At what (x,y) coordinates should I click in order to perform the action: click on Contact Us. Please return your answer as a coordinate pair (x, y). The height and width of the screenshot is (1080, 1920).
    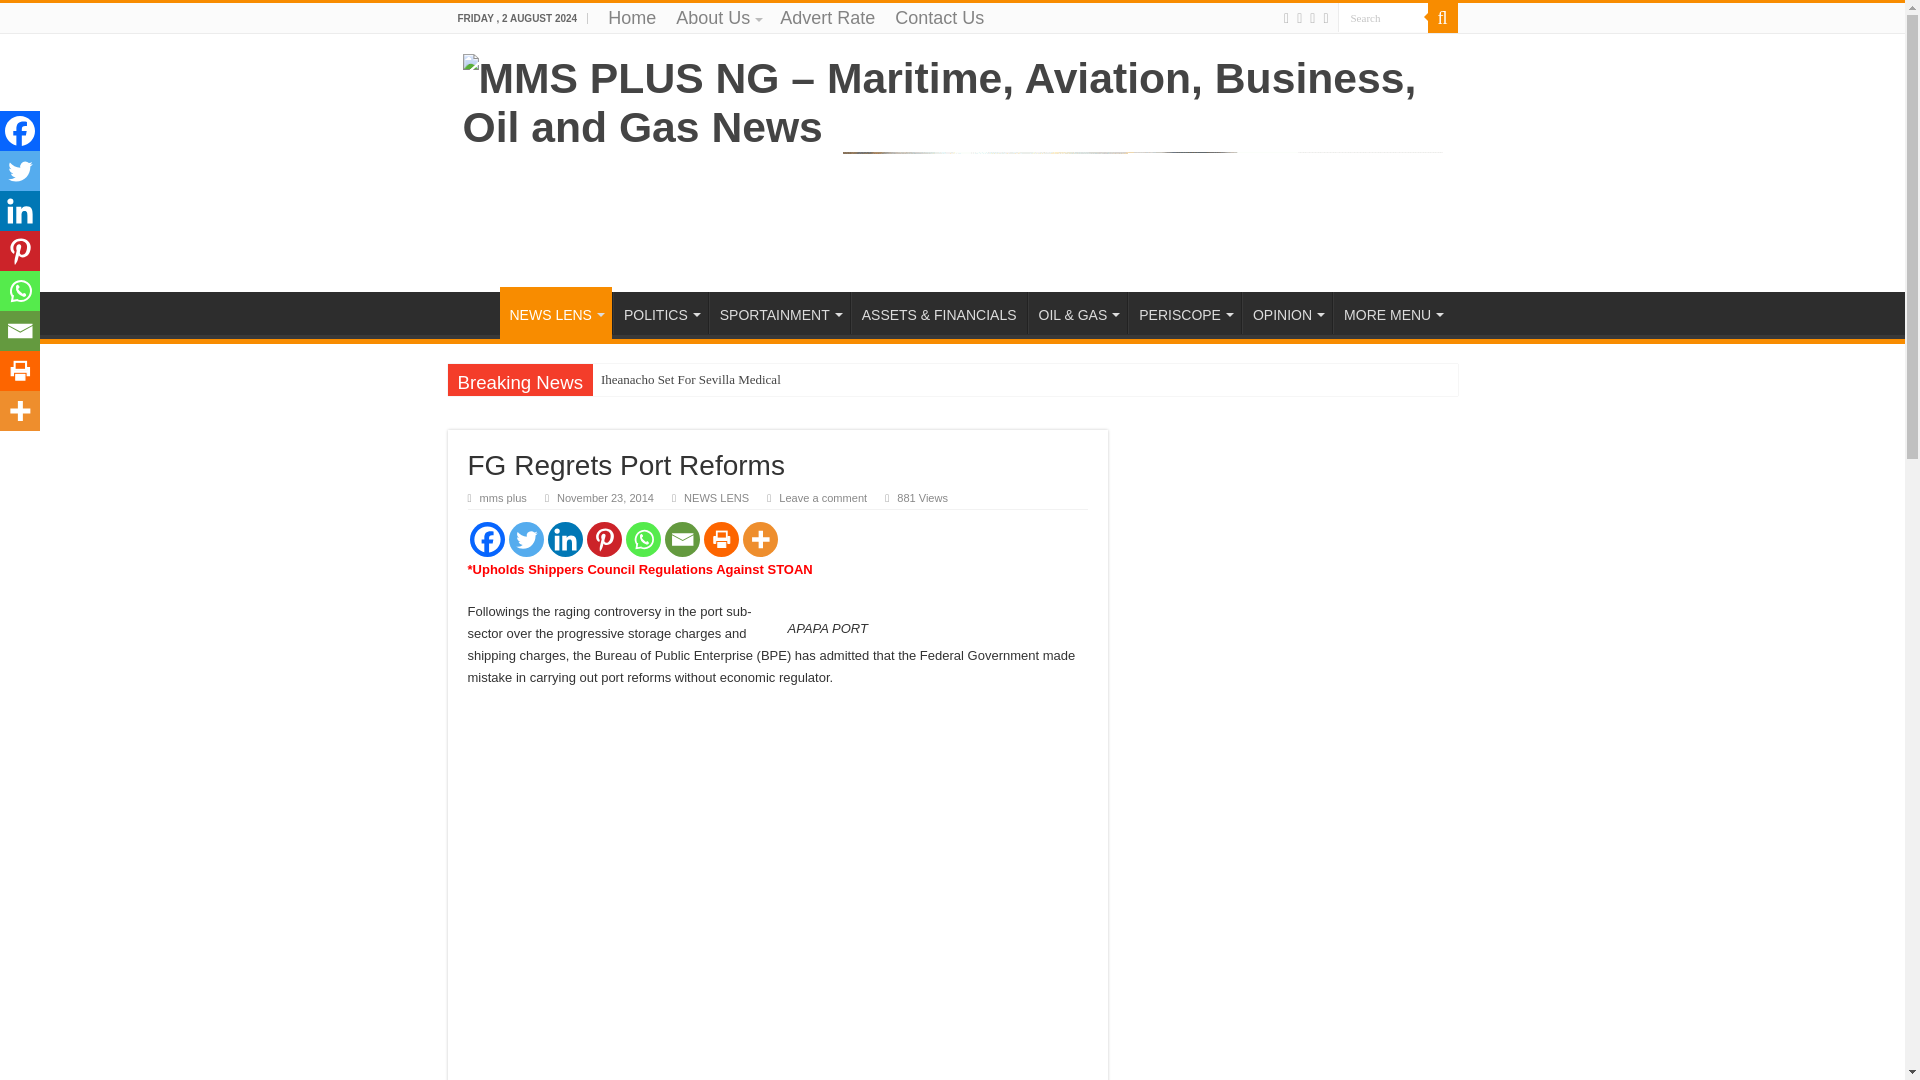
    Looking at the image, I should click on (940, 18).